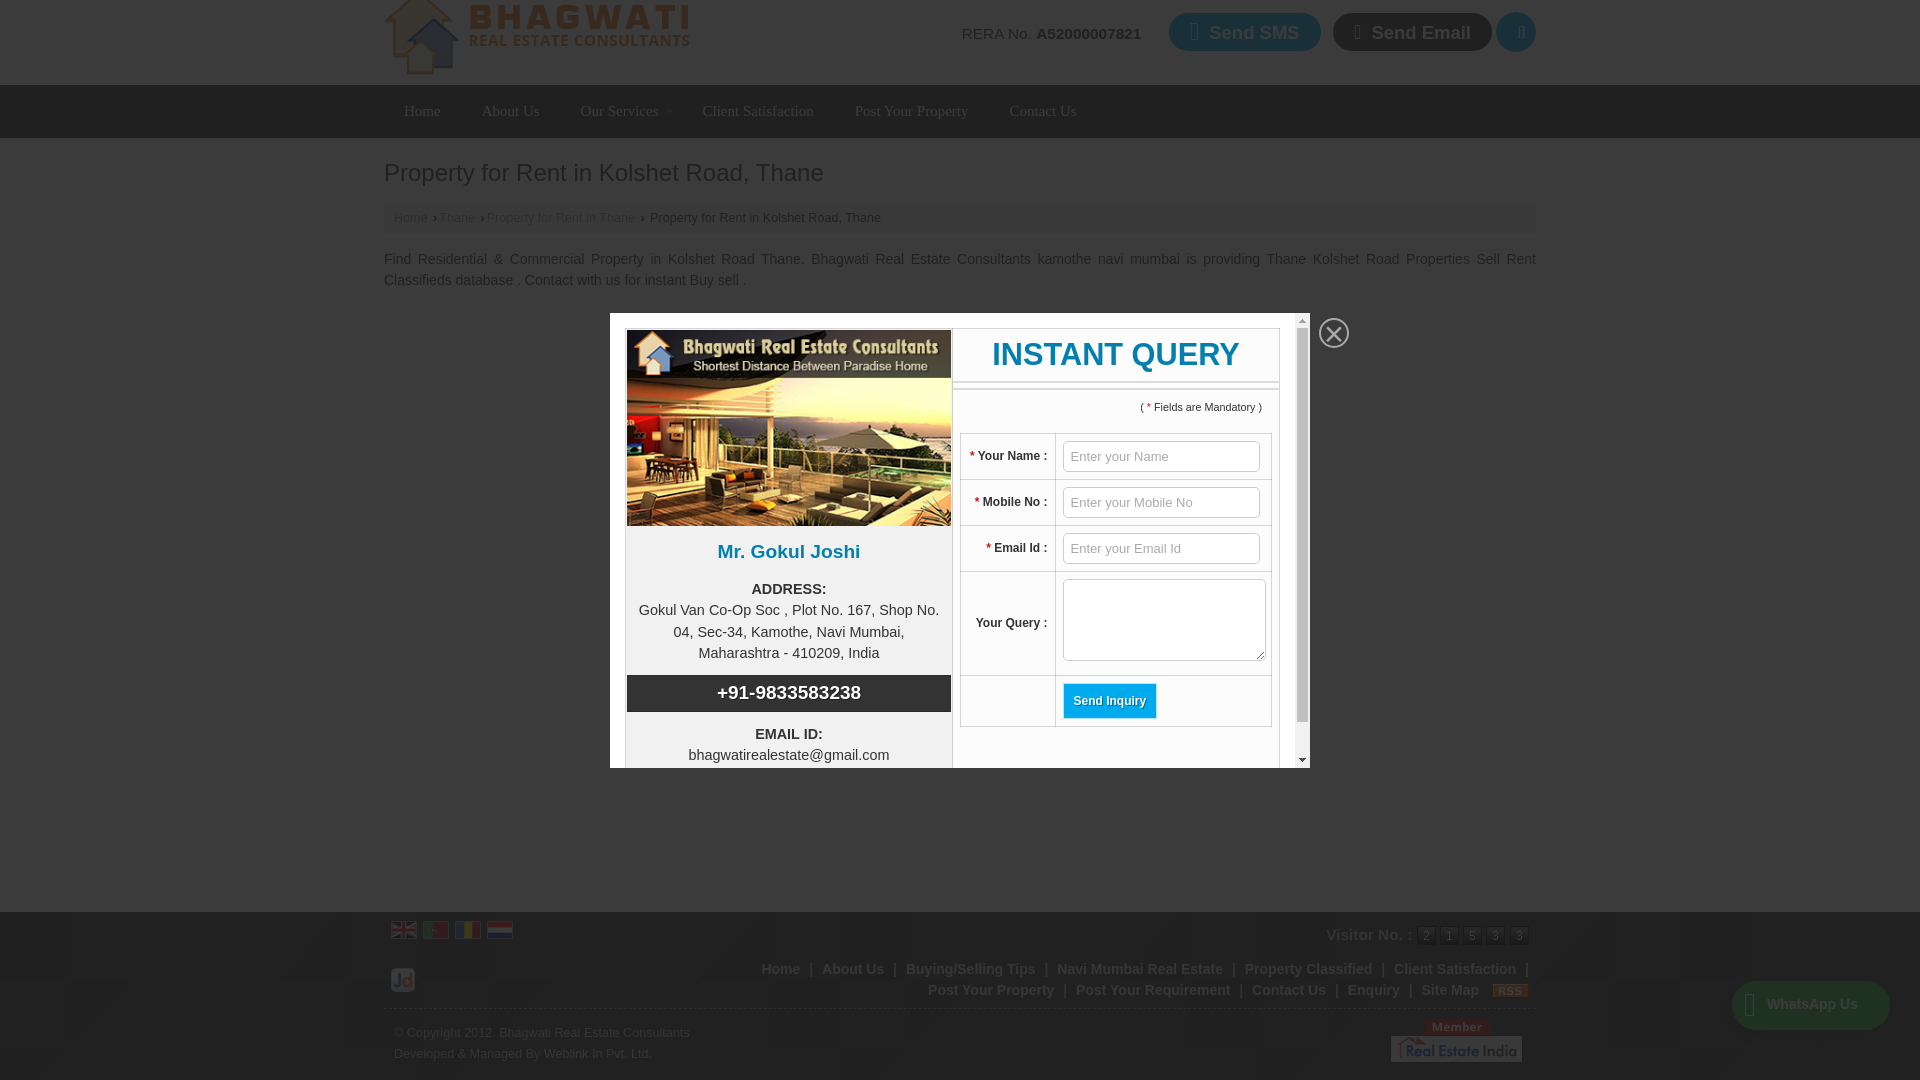 The image size is (1920, 1080). Describe the element at coordinates (912, 110) in the screenshot. I see `Post Your Property` at that location.